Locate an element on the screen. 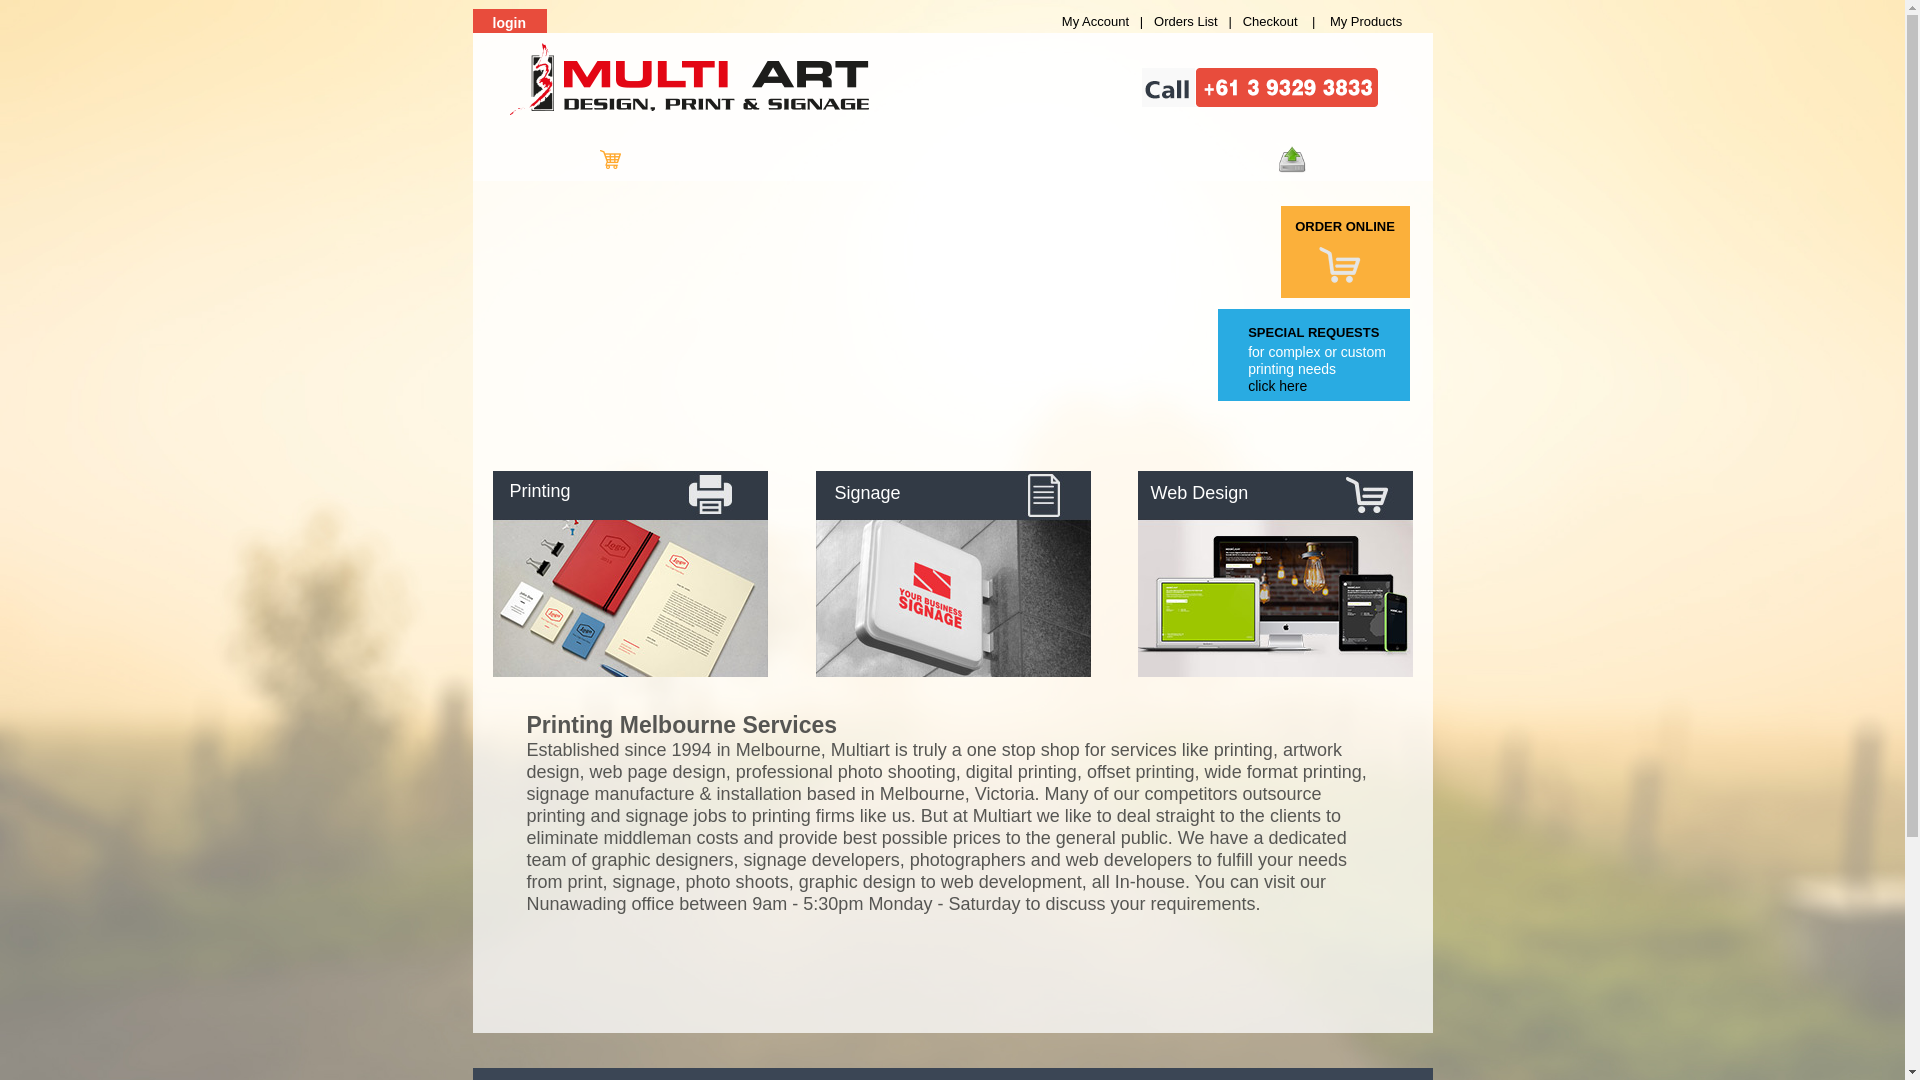 The image size is (1920, 1080). Signage is located at coordinates (902, 502).